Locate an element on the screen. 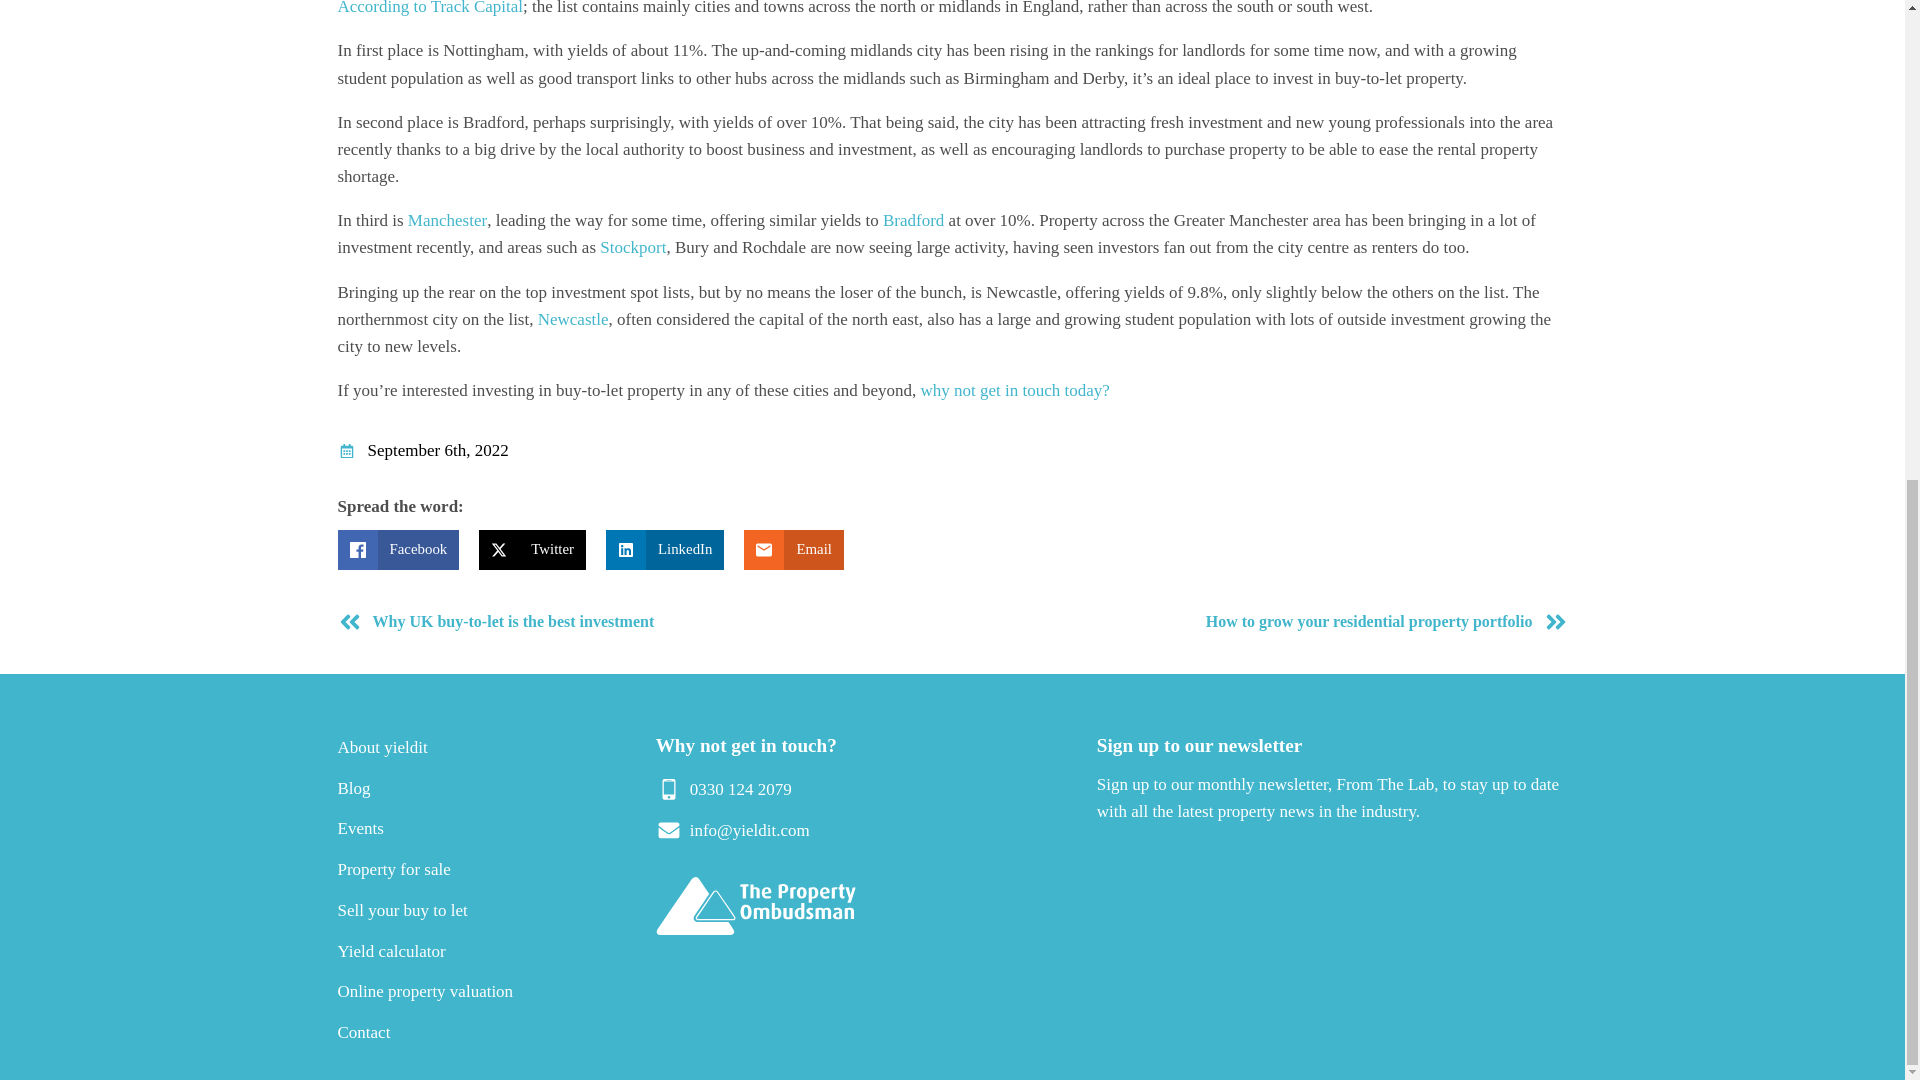  How to grow your residential property portfolio is located at coordinates (1264, 622).